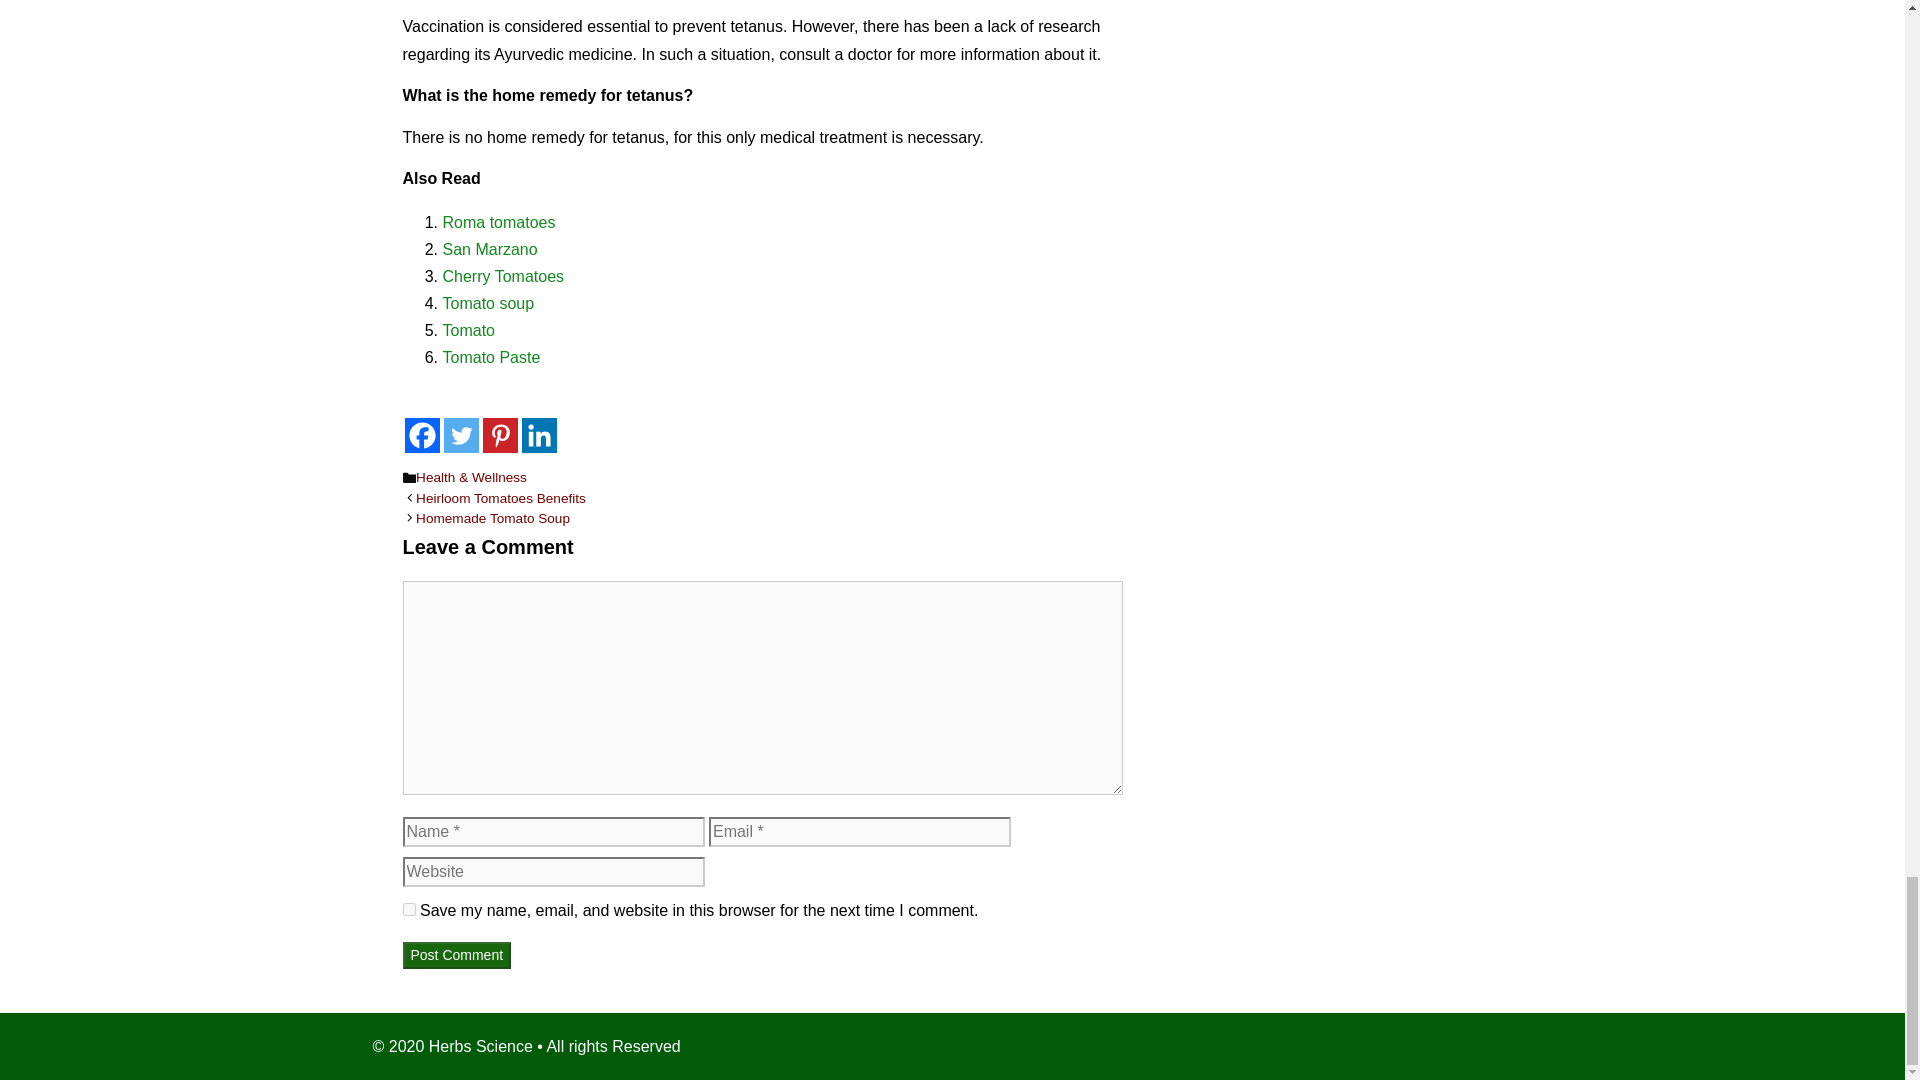 The image size is (1920, 1080). Describe the element at coordinates (498, 434) in the screenshot. I see `Pinterest` at that location.